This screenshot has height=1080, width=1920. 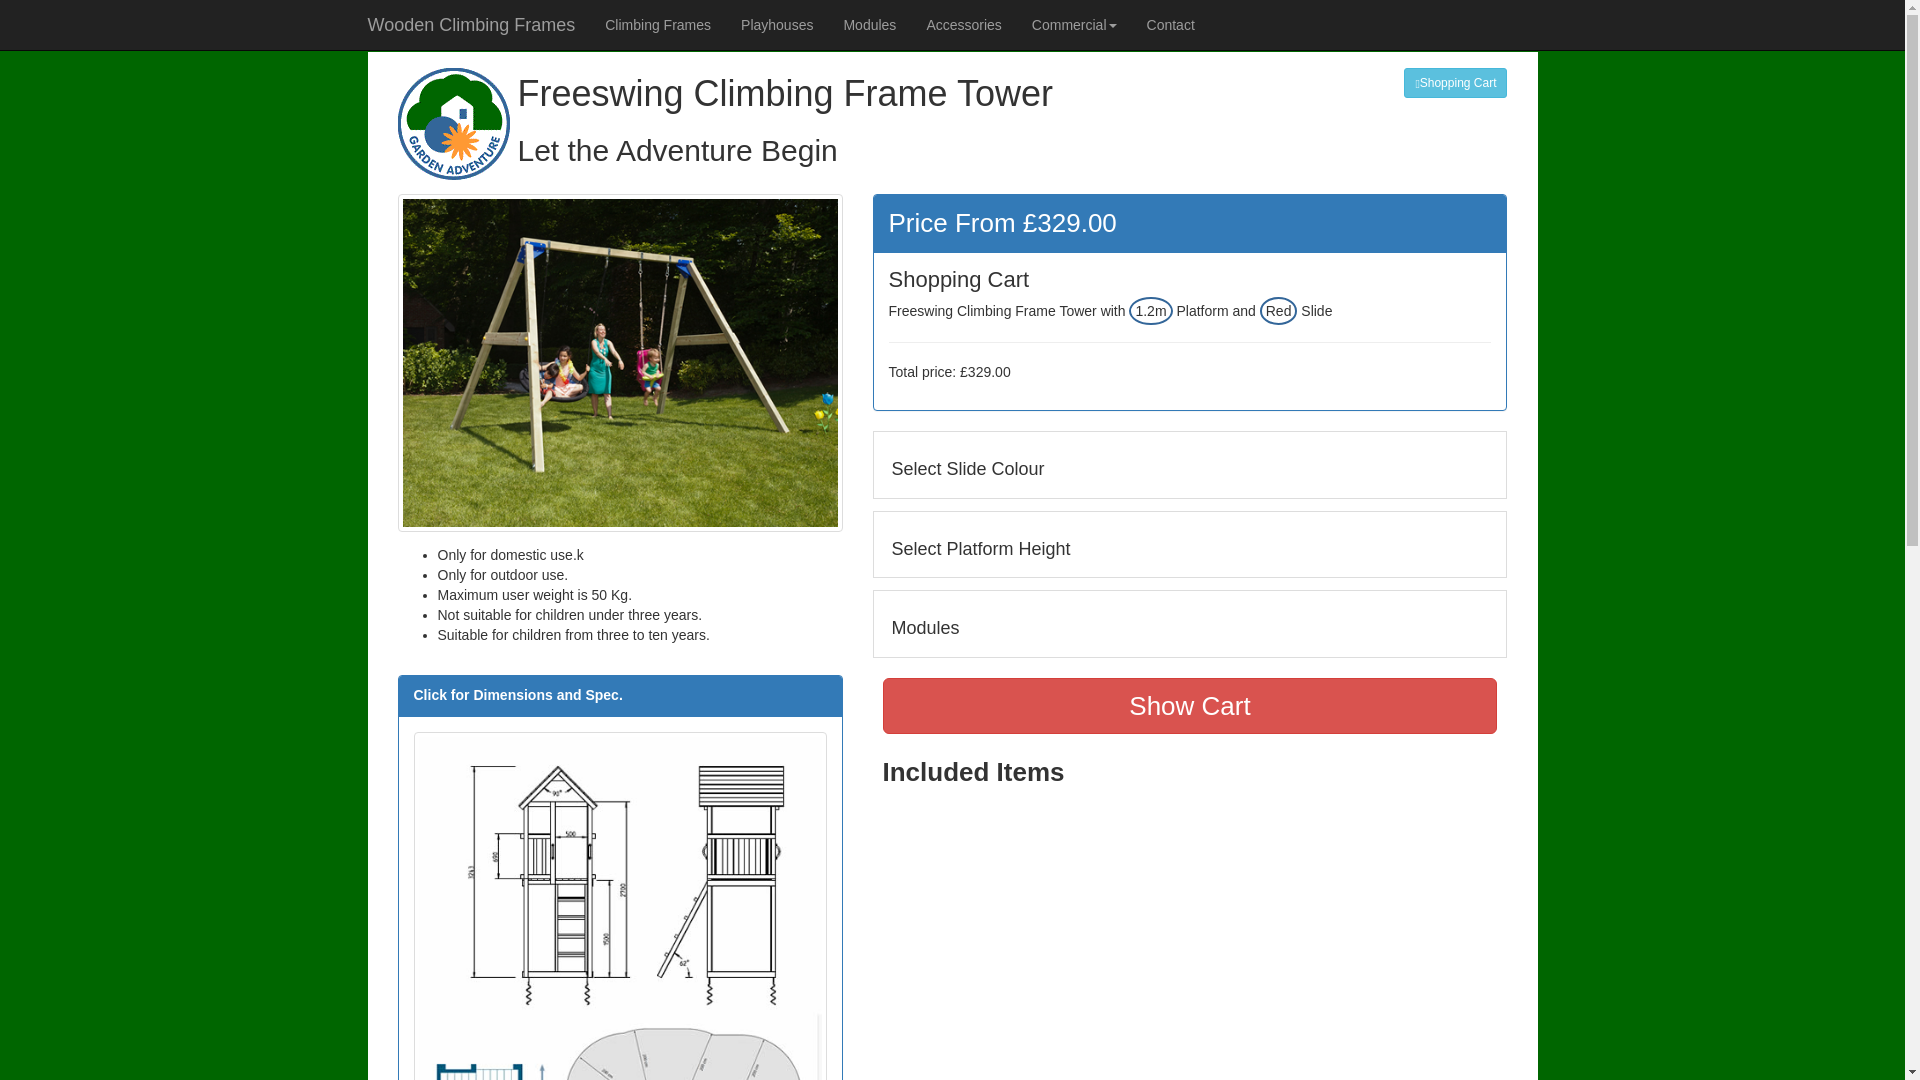 What do you see at coordinates (1189, 706) in the screenshot?
I see `Show Cart` at bounding box center [1189, 706].